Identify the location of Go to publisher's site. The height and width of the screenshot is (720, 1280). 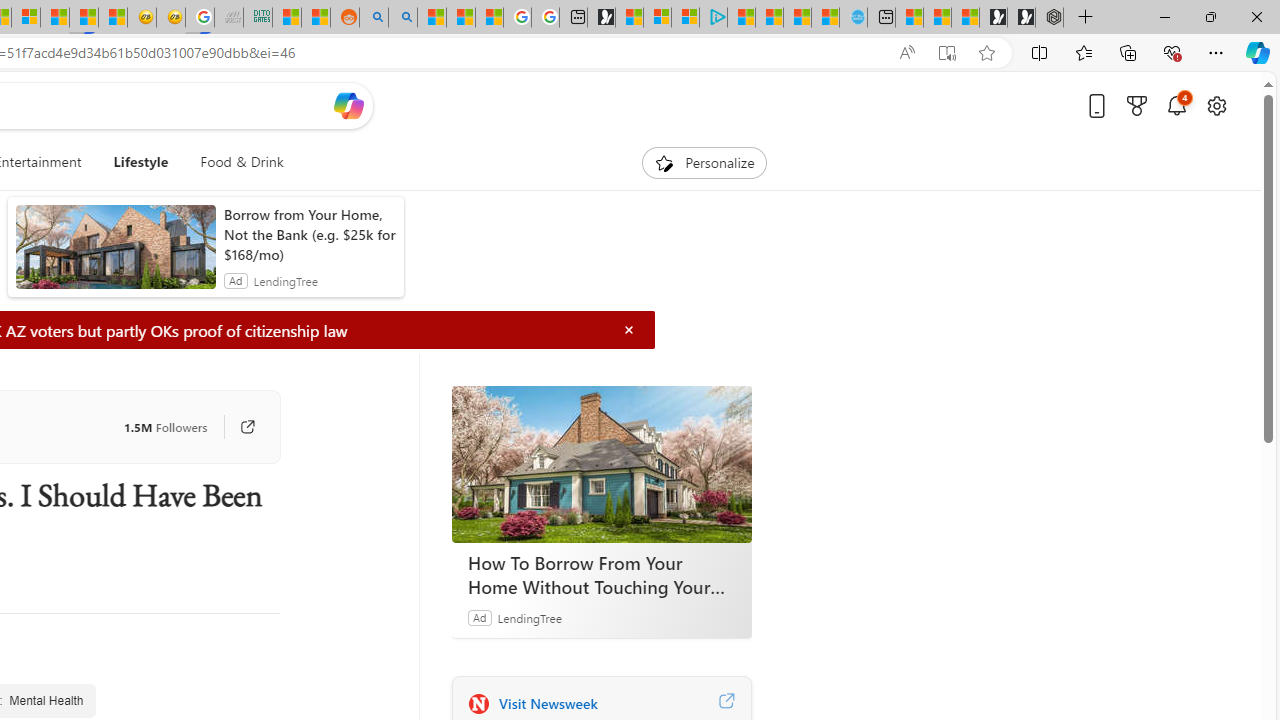
(237, 426).